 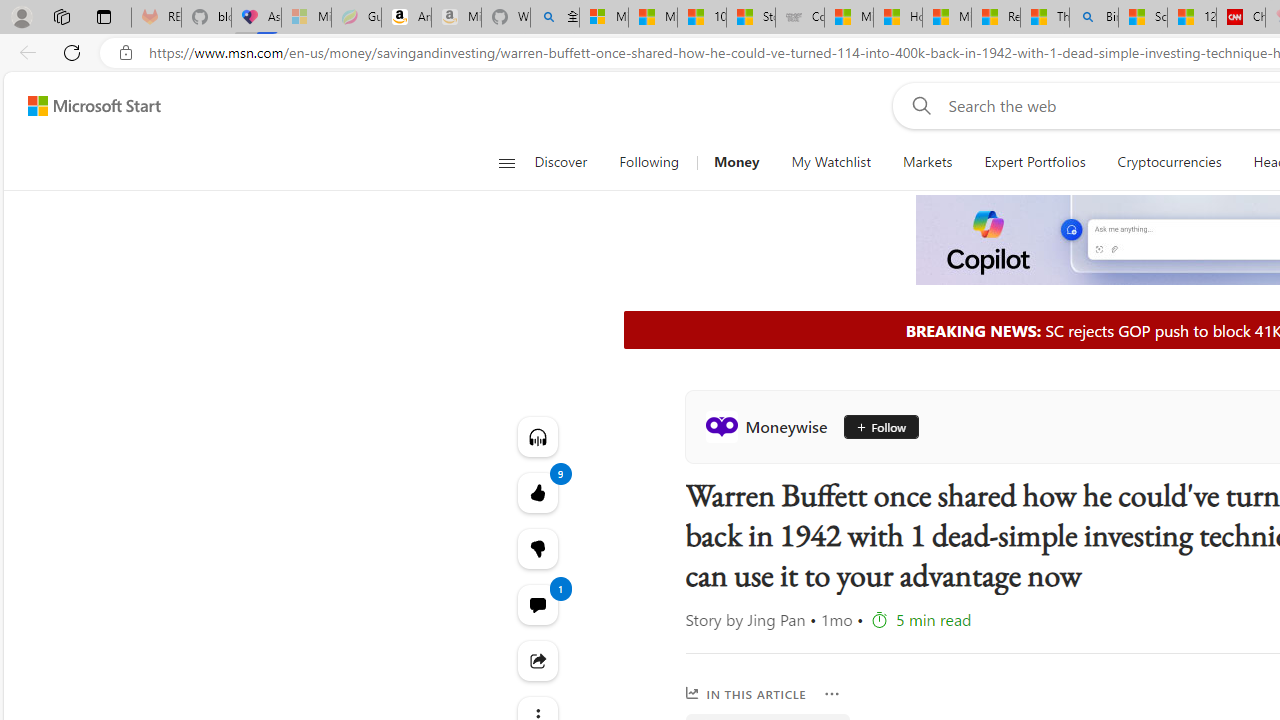 What do you see at coordinates (736, 162) in the screenshot?
I see `Money` at bounding box center [736, 162].